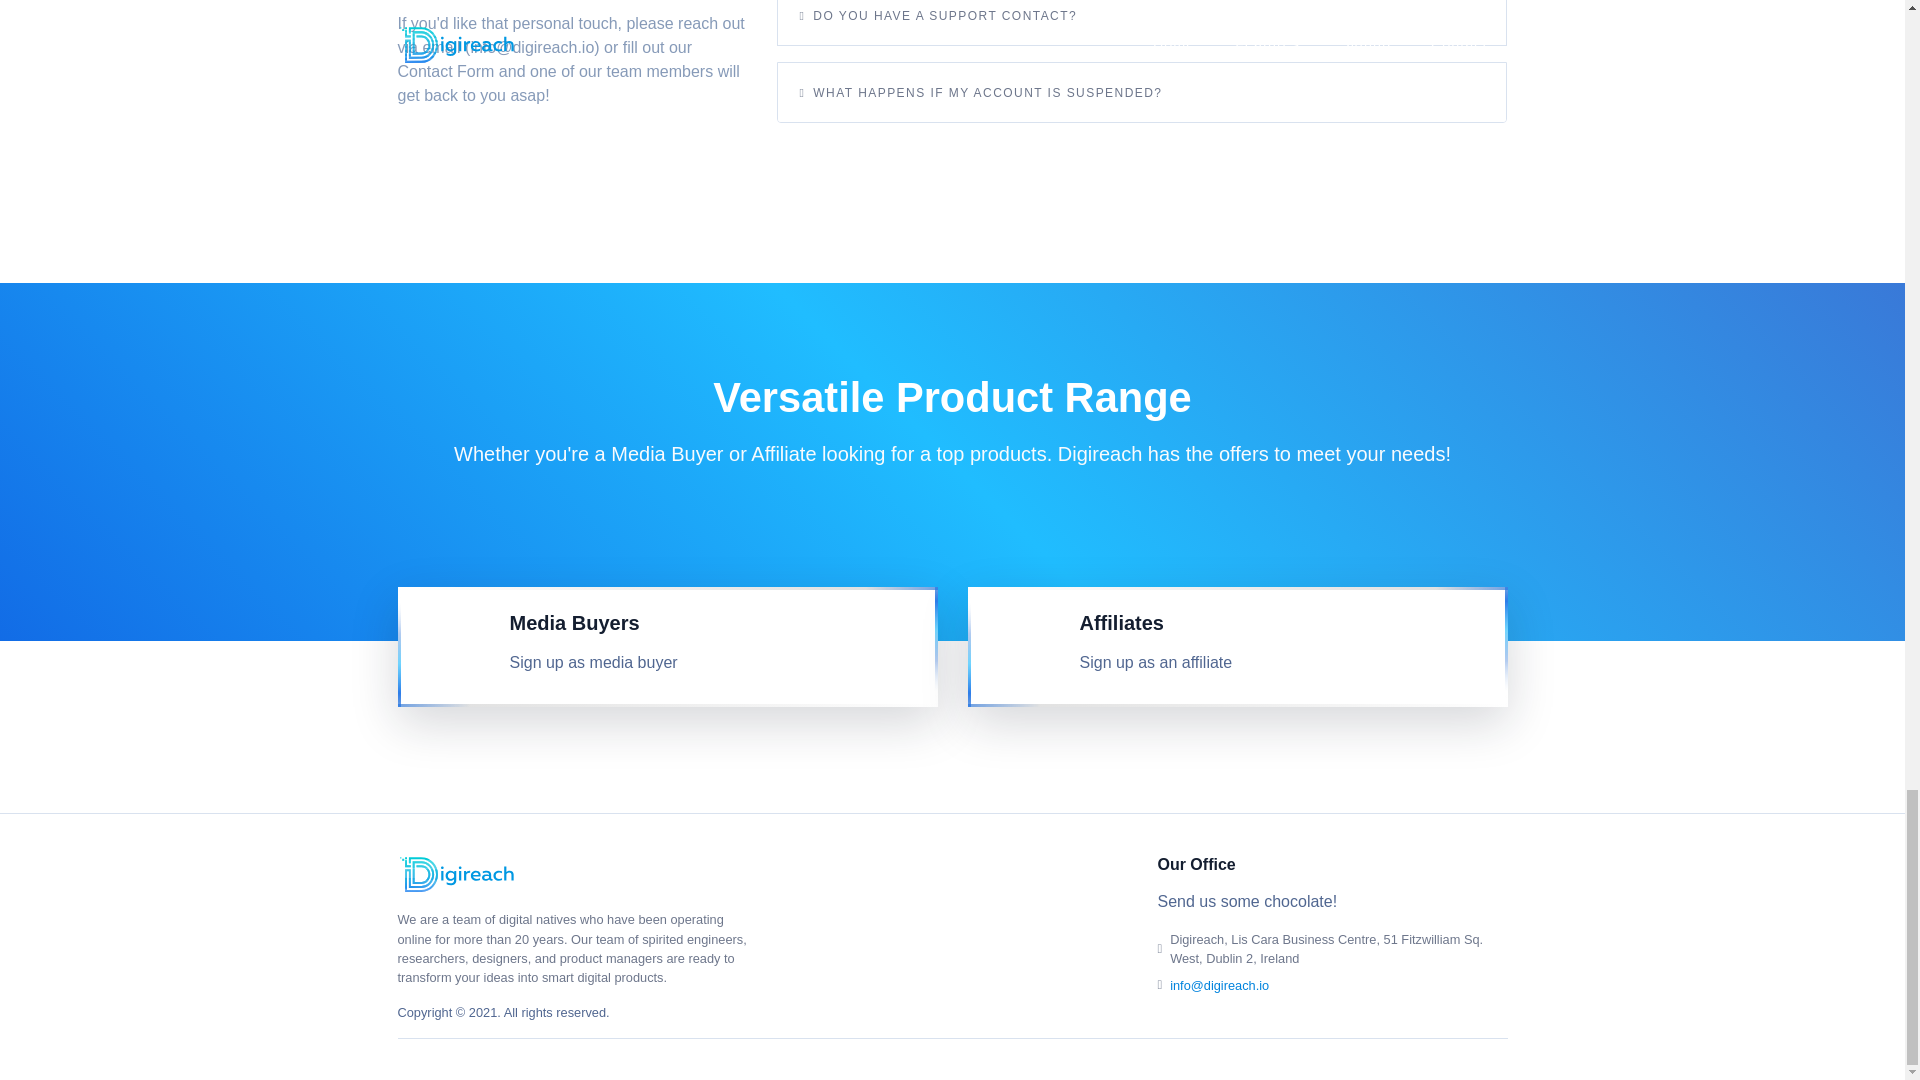  What do you see at coordinates (938, 16) in the screenshot?
I see `DO YOU HAVE A SUPPORT CONTACT?` at bounding box center [938, 16].